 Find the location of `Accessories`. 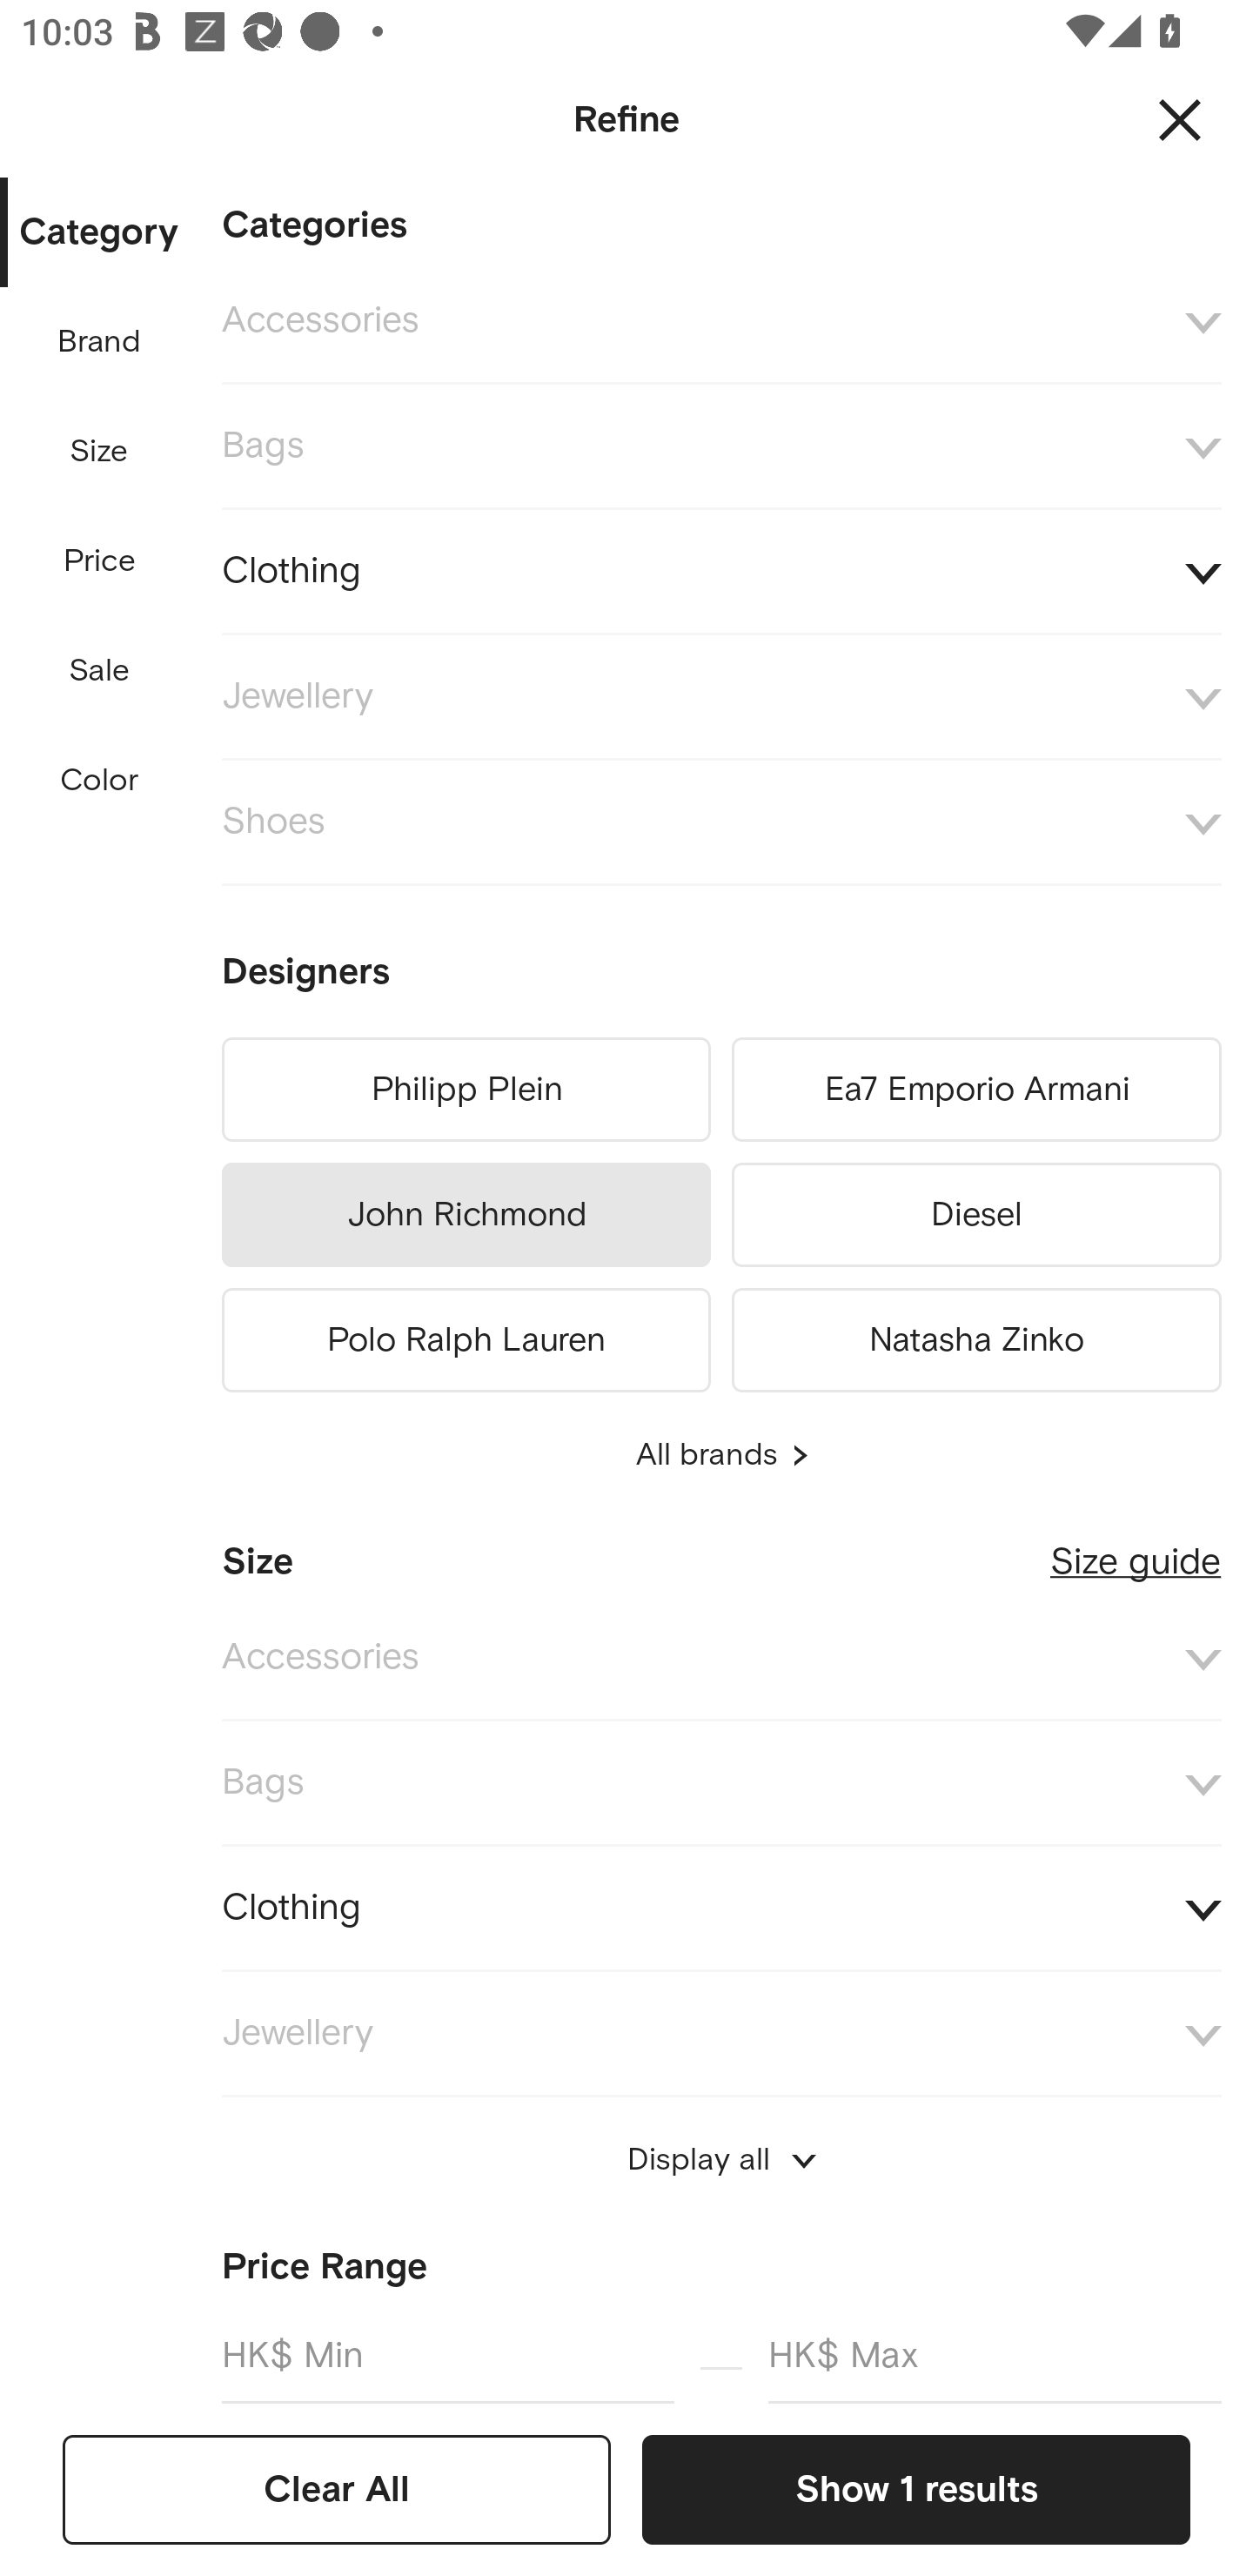

Accessories is located at coordinates (721, 320).